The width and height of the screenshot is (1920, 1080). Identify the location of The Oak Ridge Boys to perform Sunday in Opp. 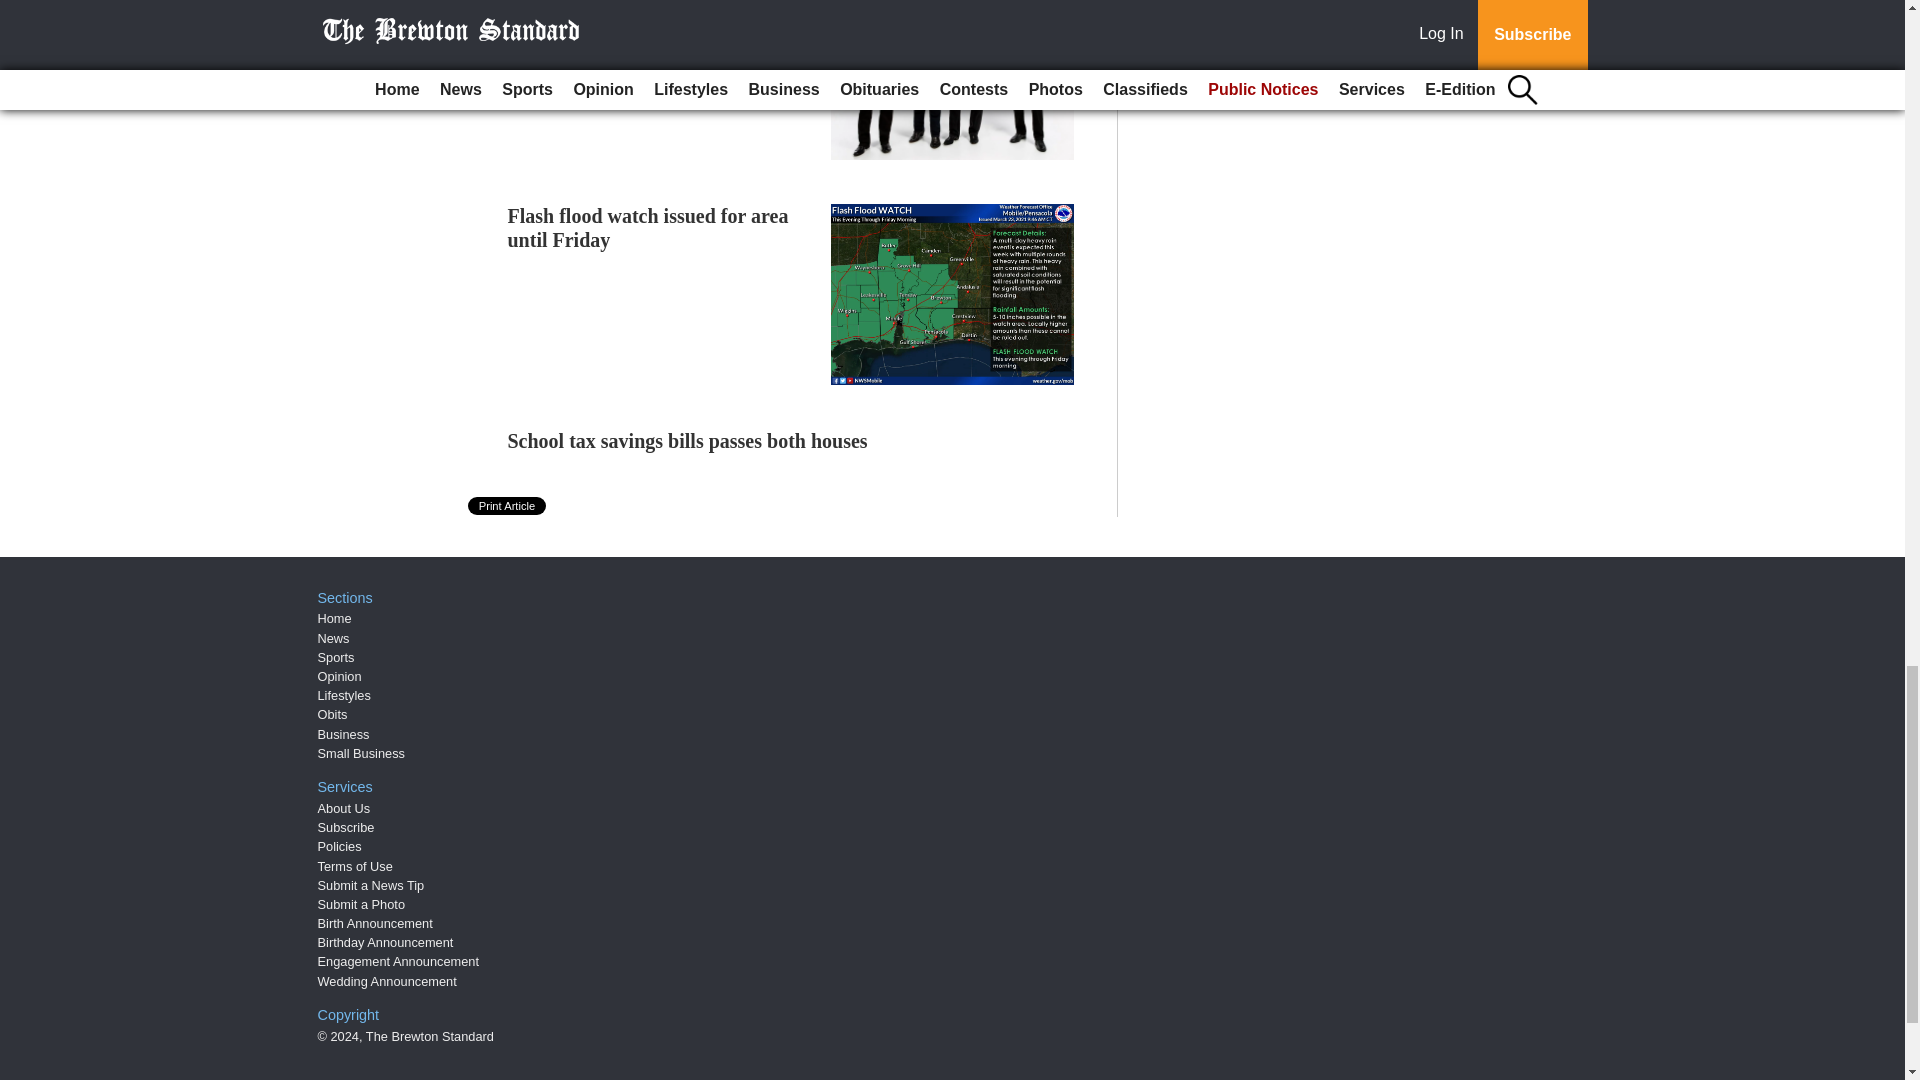
(644, 6).